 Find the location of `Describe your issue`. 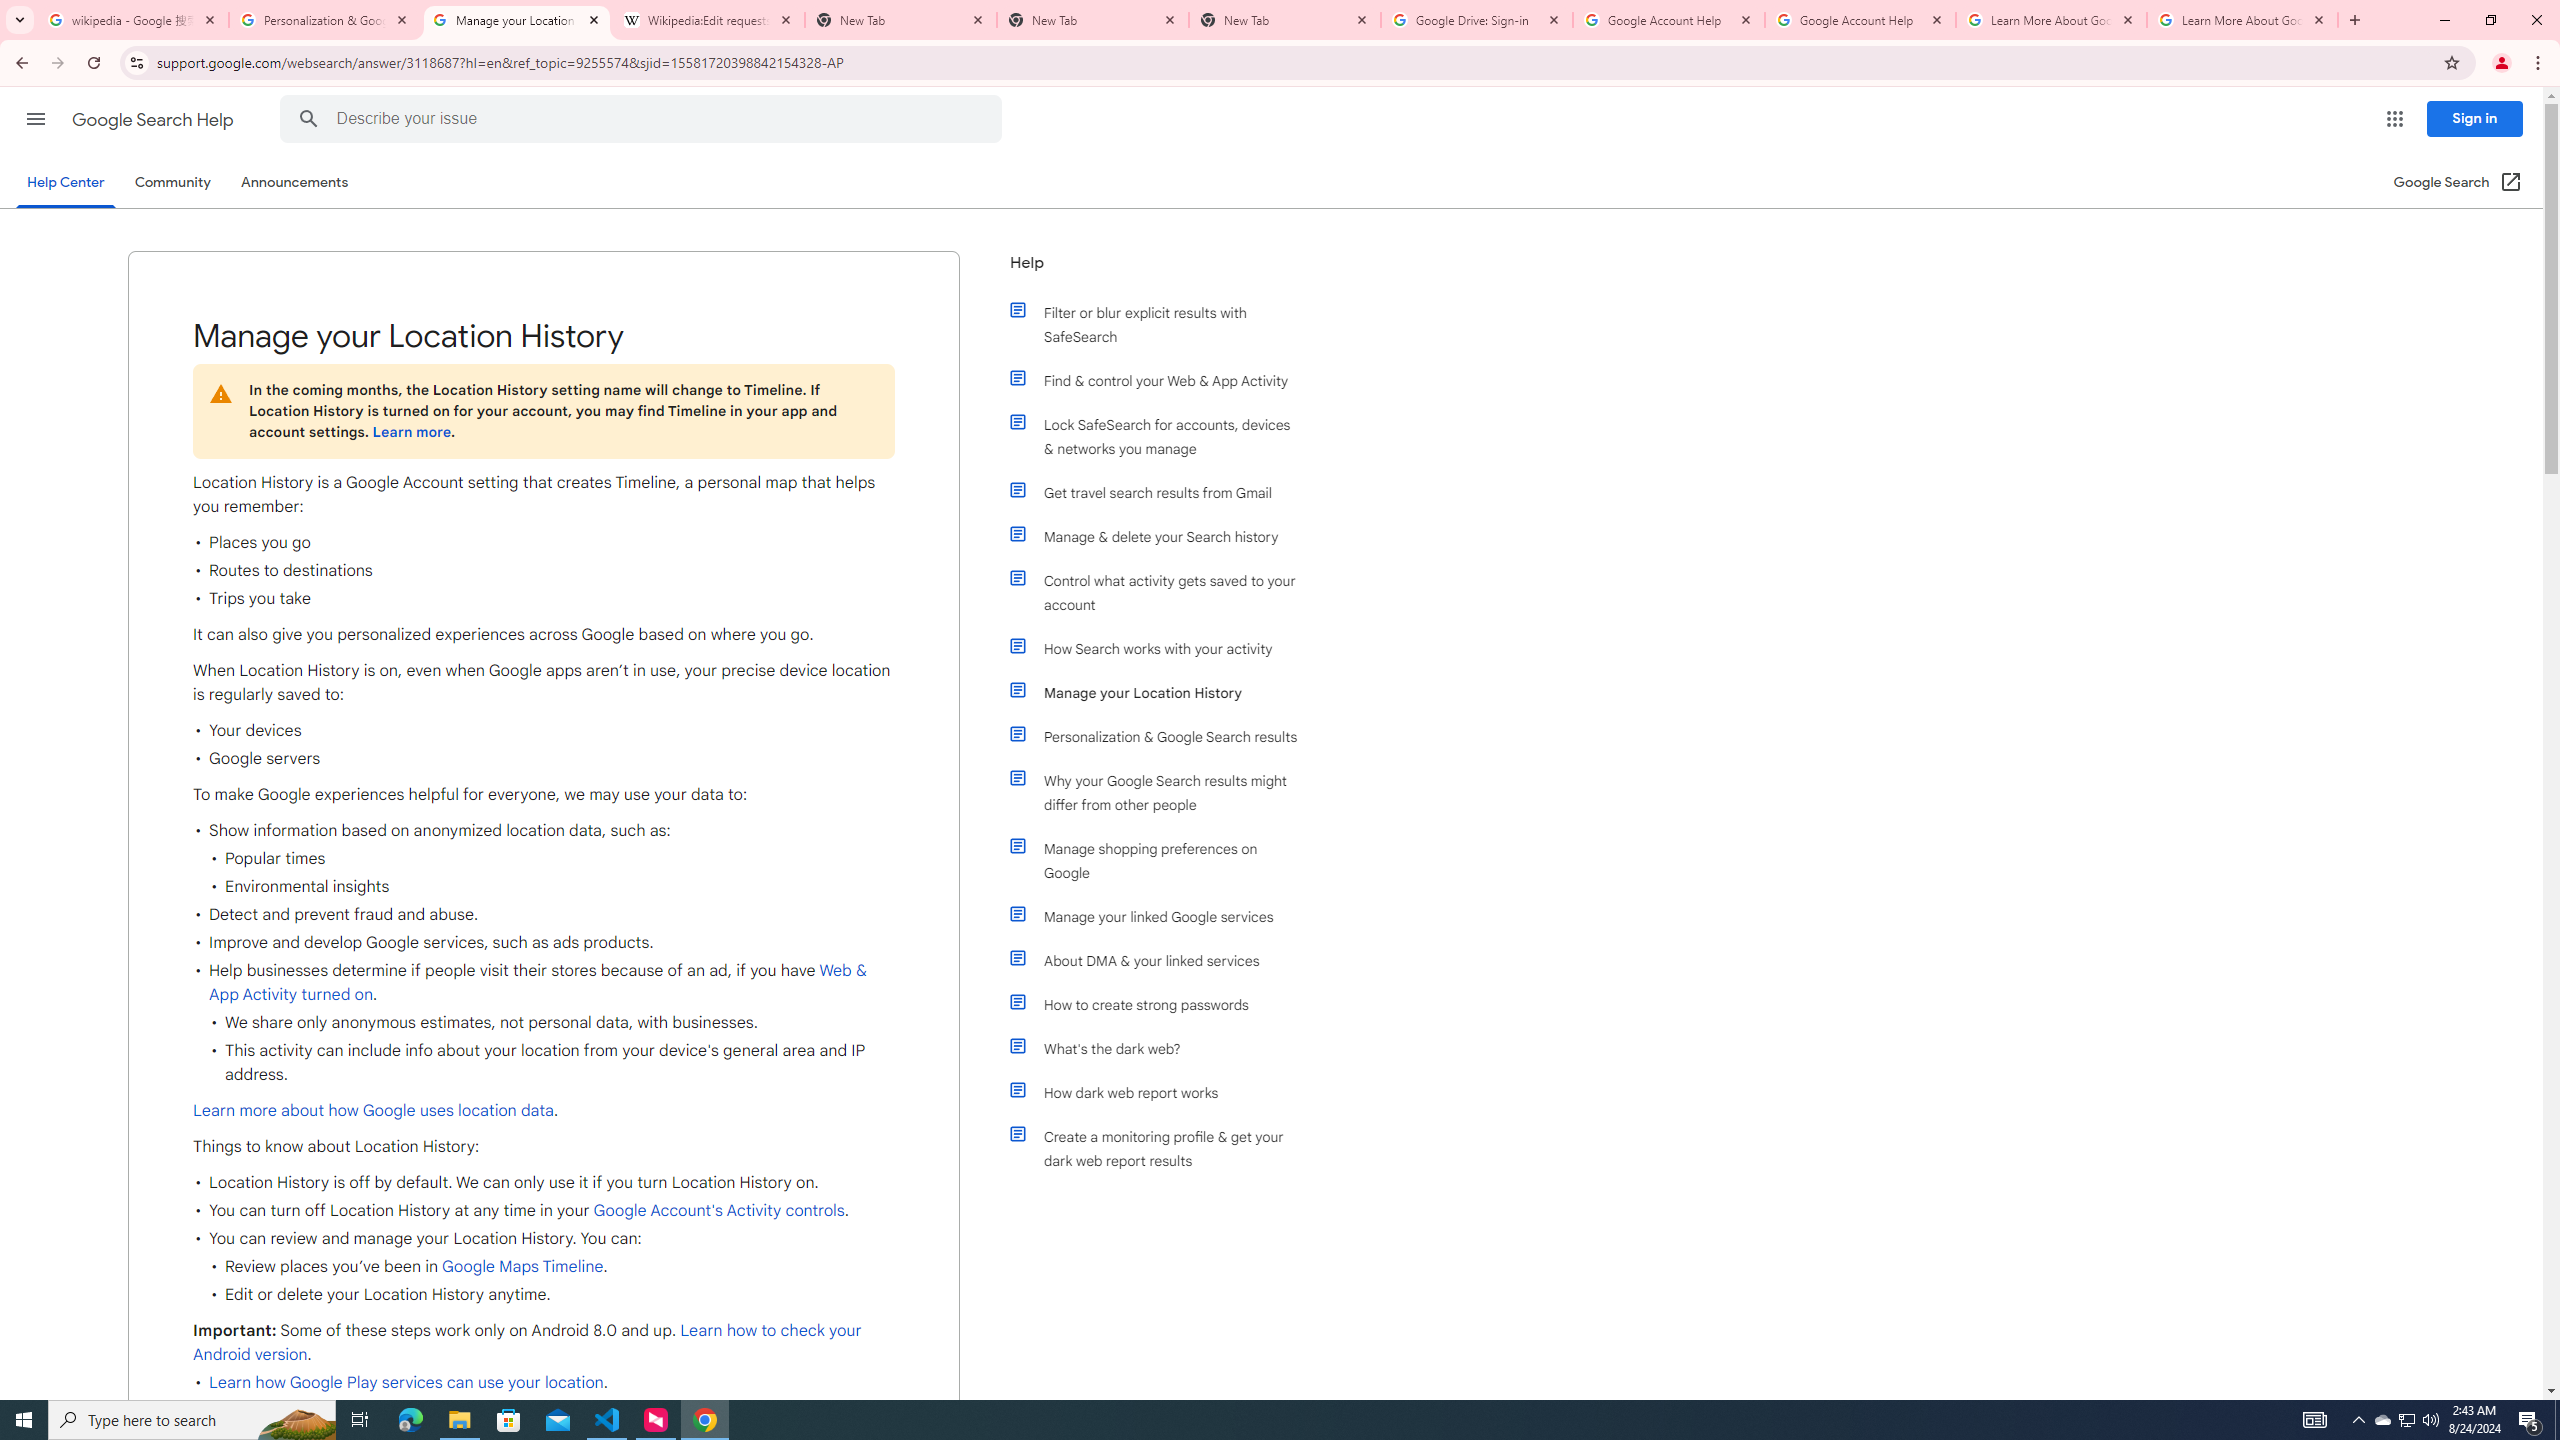

Describe your issue is located at coordinates (644, 119).